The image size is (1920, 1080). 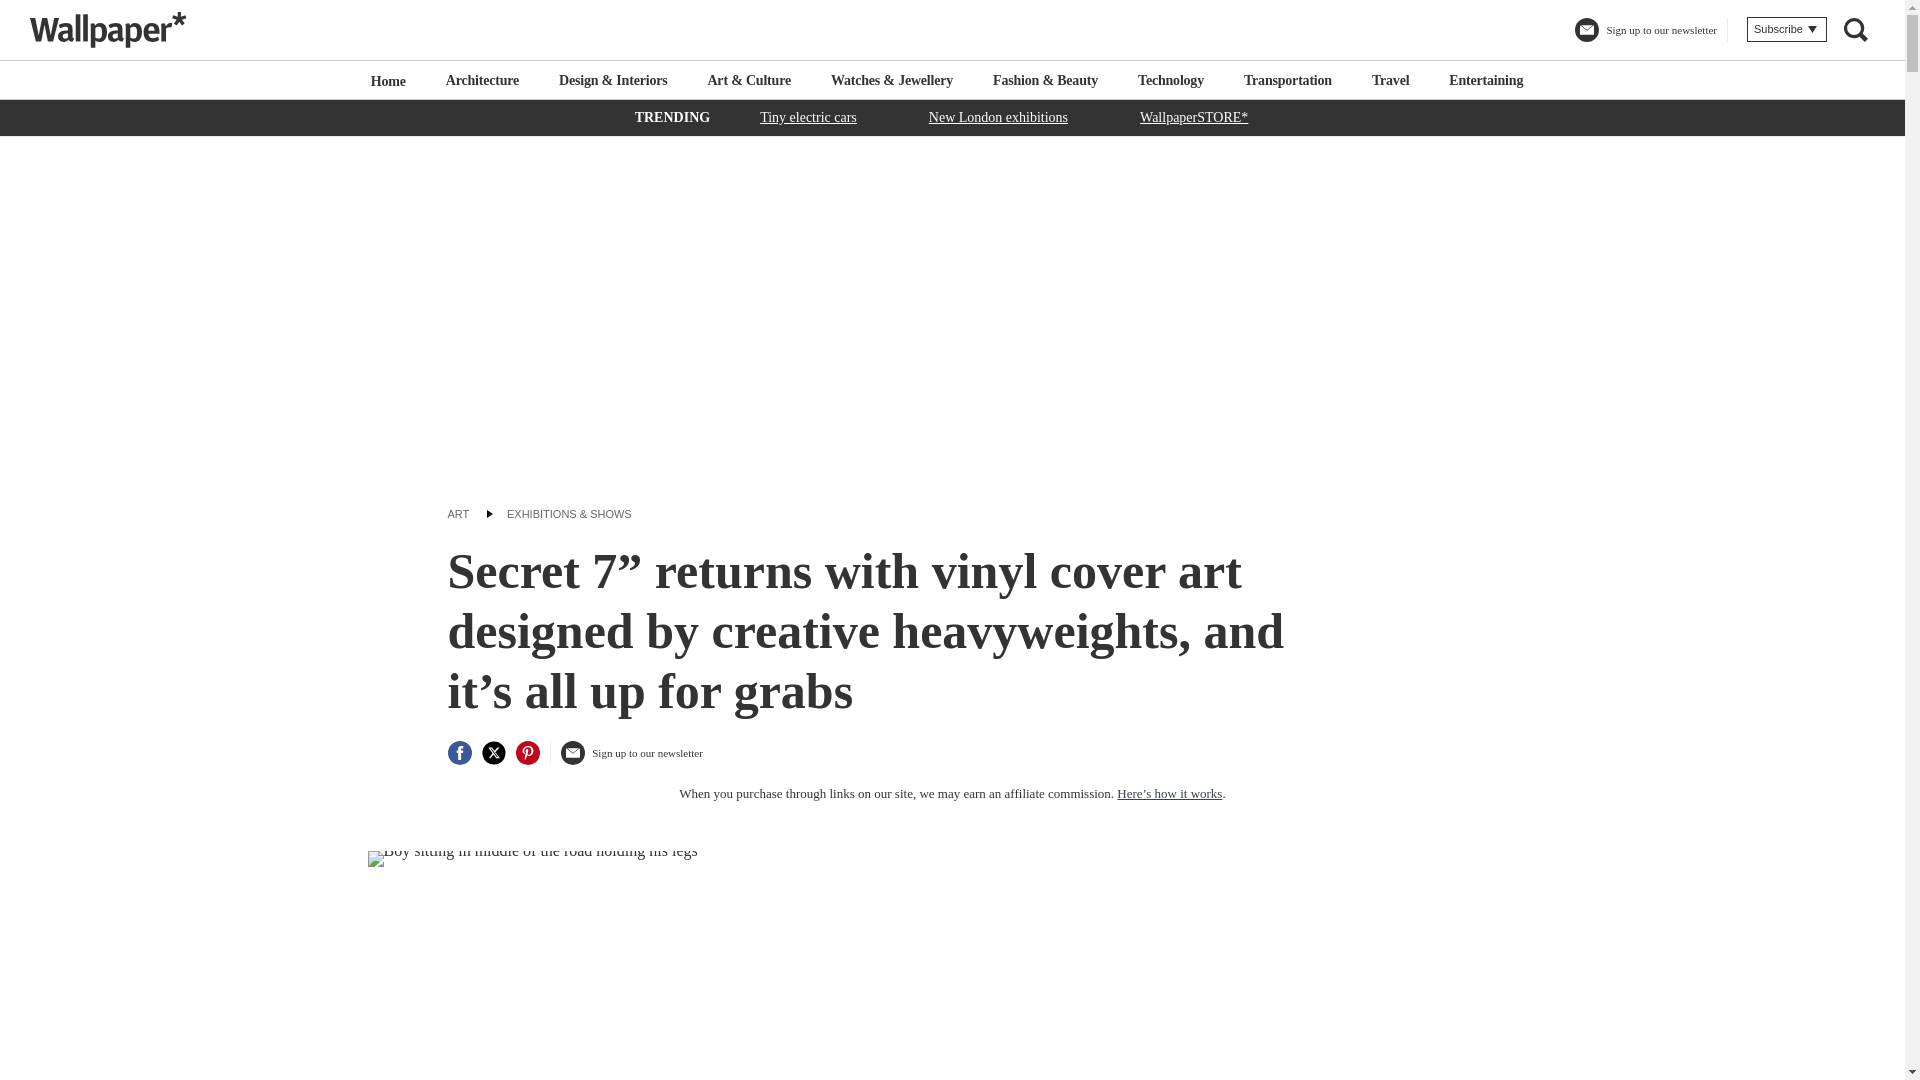 What do you see at coordinates (998, 116) in the screenshot?
I see `New London exhibitions` at bounding box center [998, 116].